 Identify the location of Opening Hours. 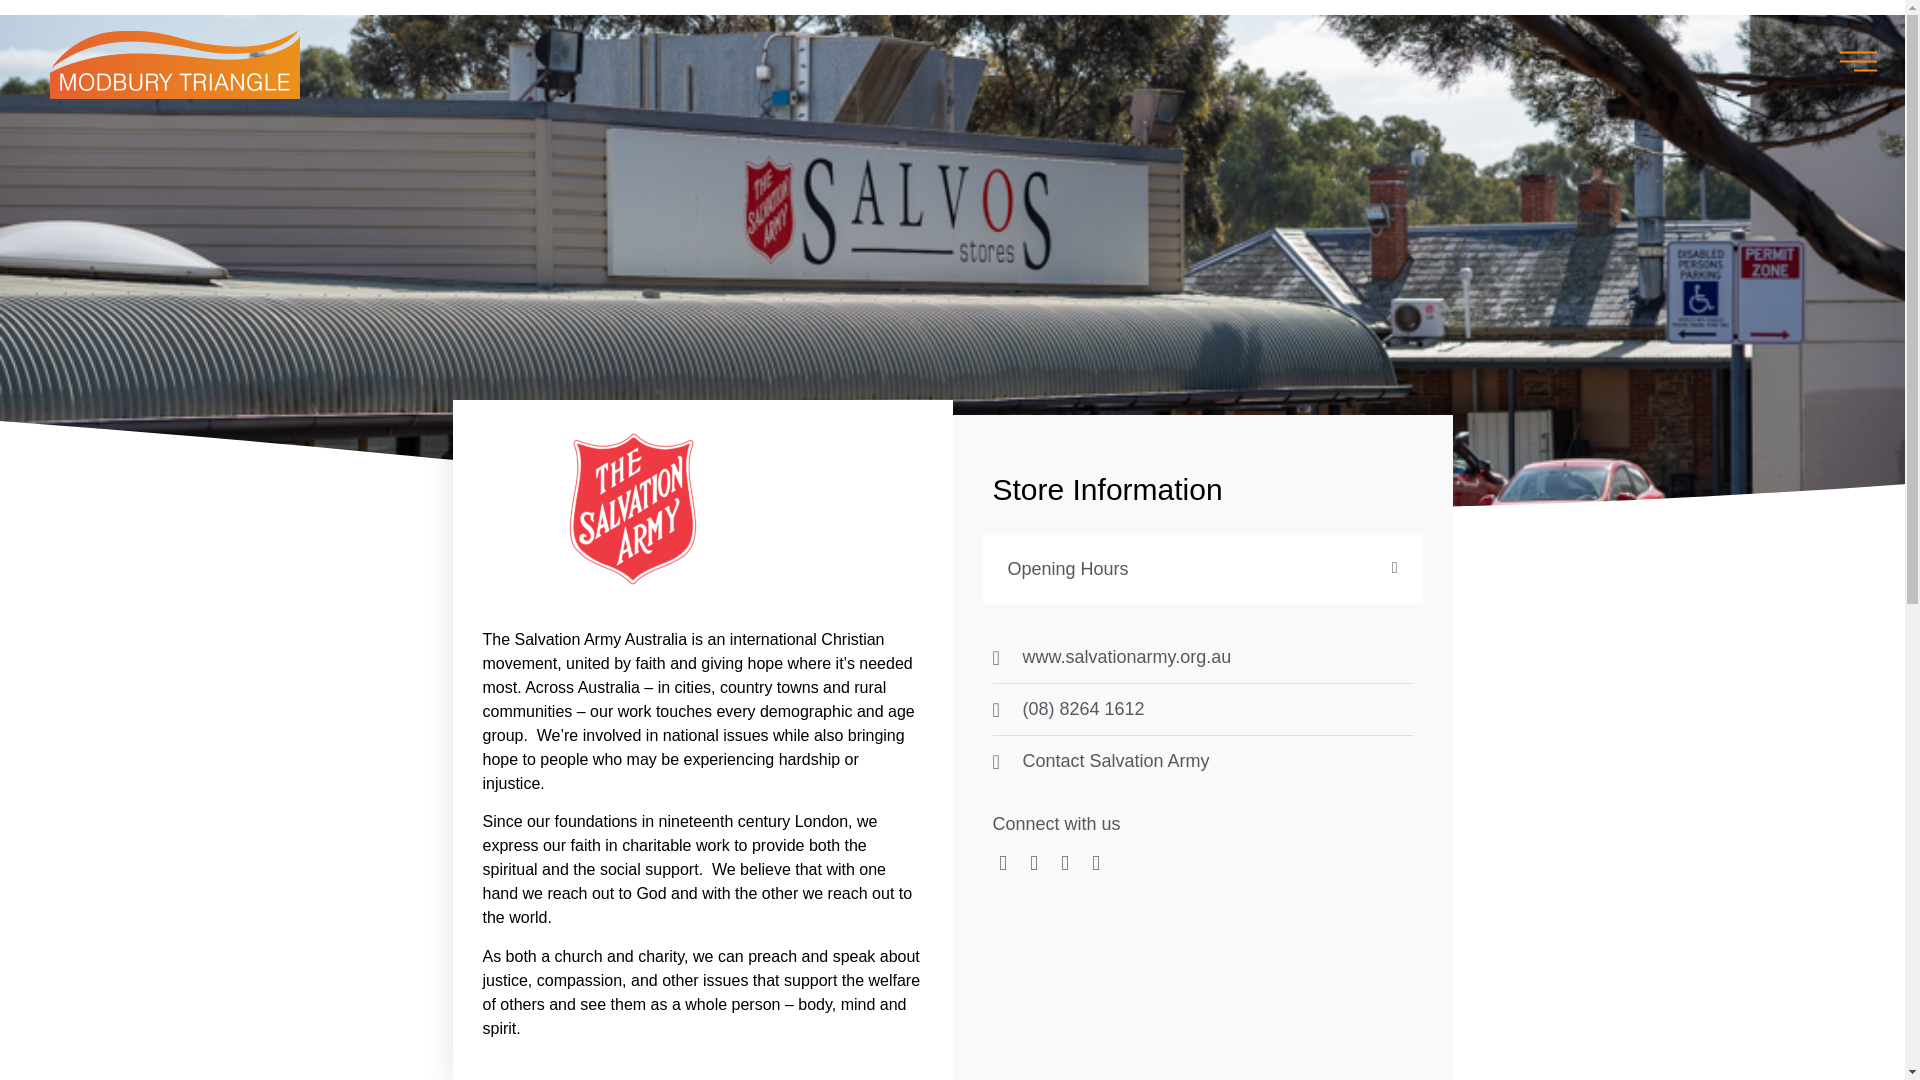
(1068, 568).